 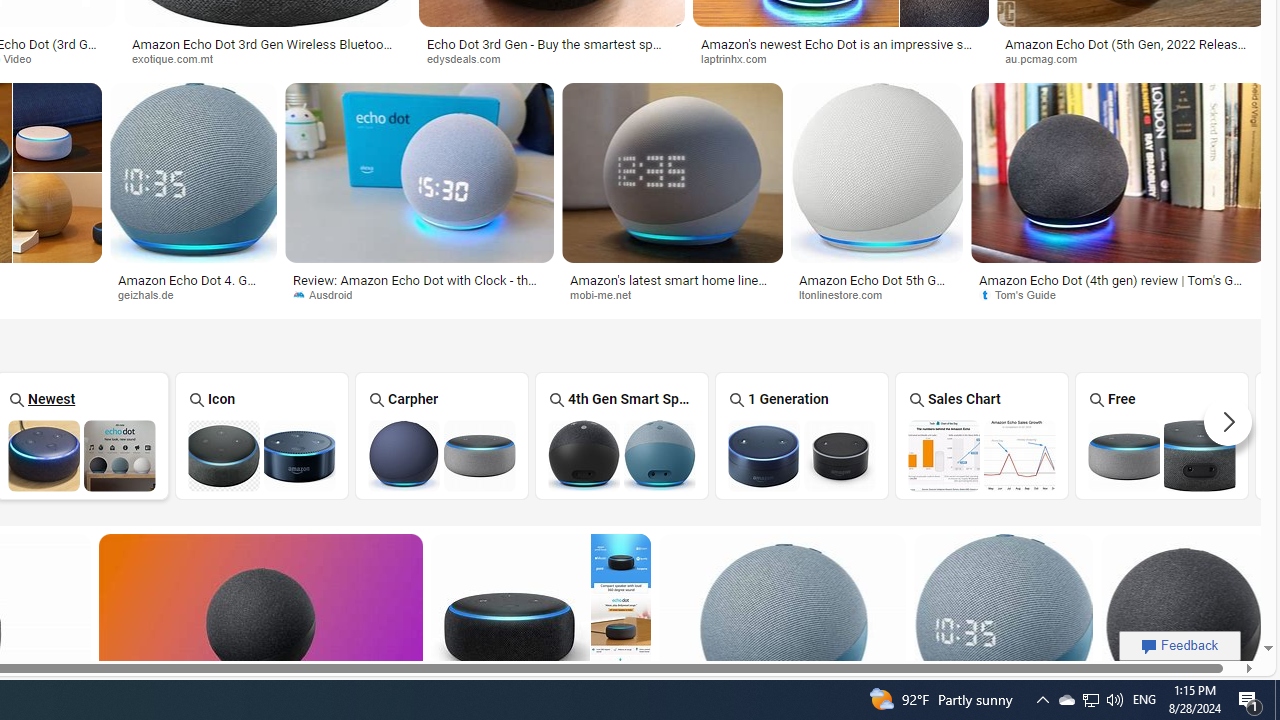 I want to click on Free Amazon Echo Dot, so click(x=1162, y=455).